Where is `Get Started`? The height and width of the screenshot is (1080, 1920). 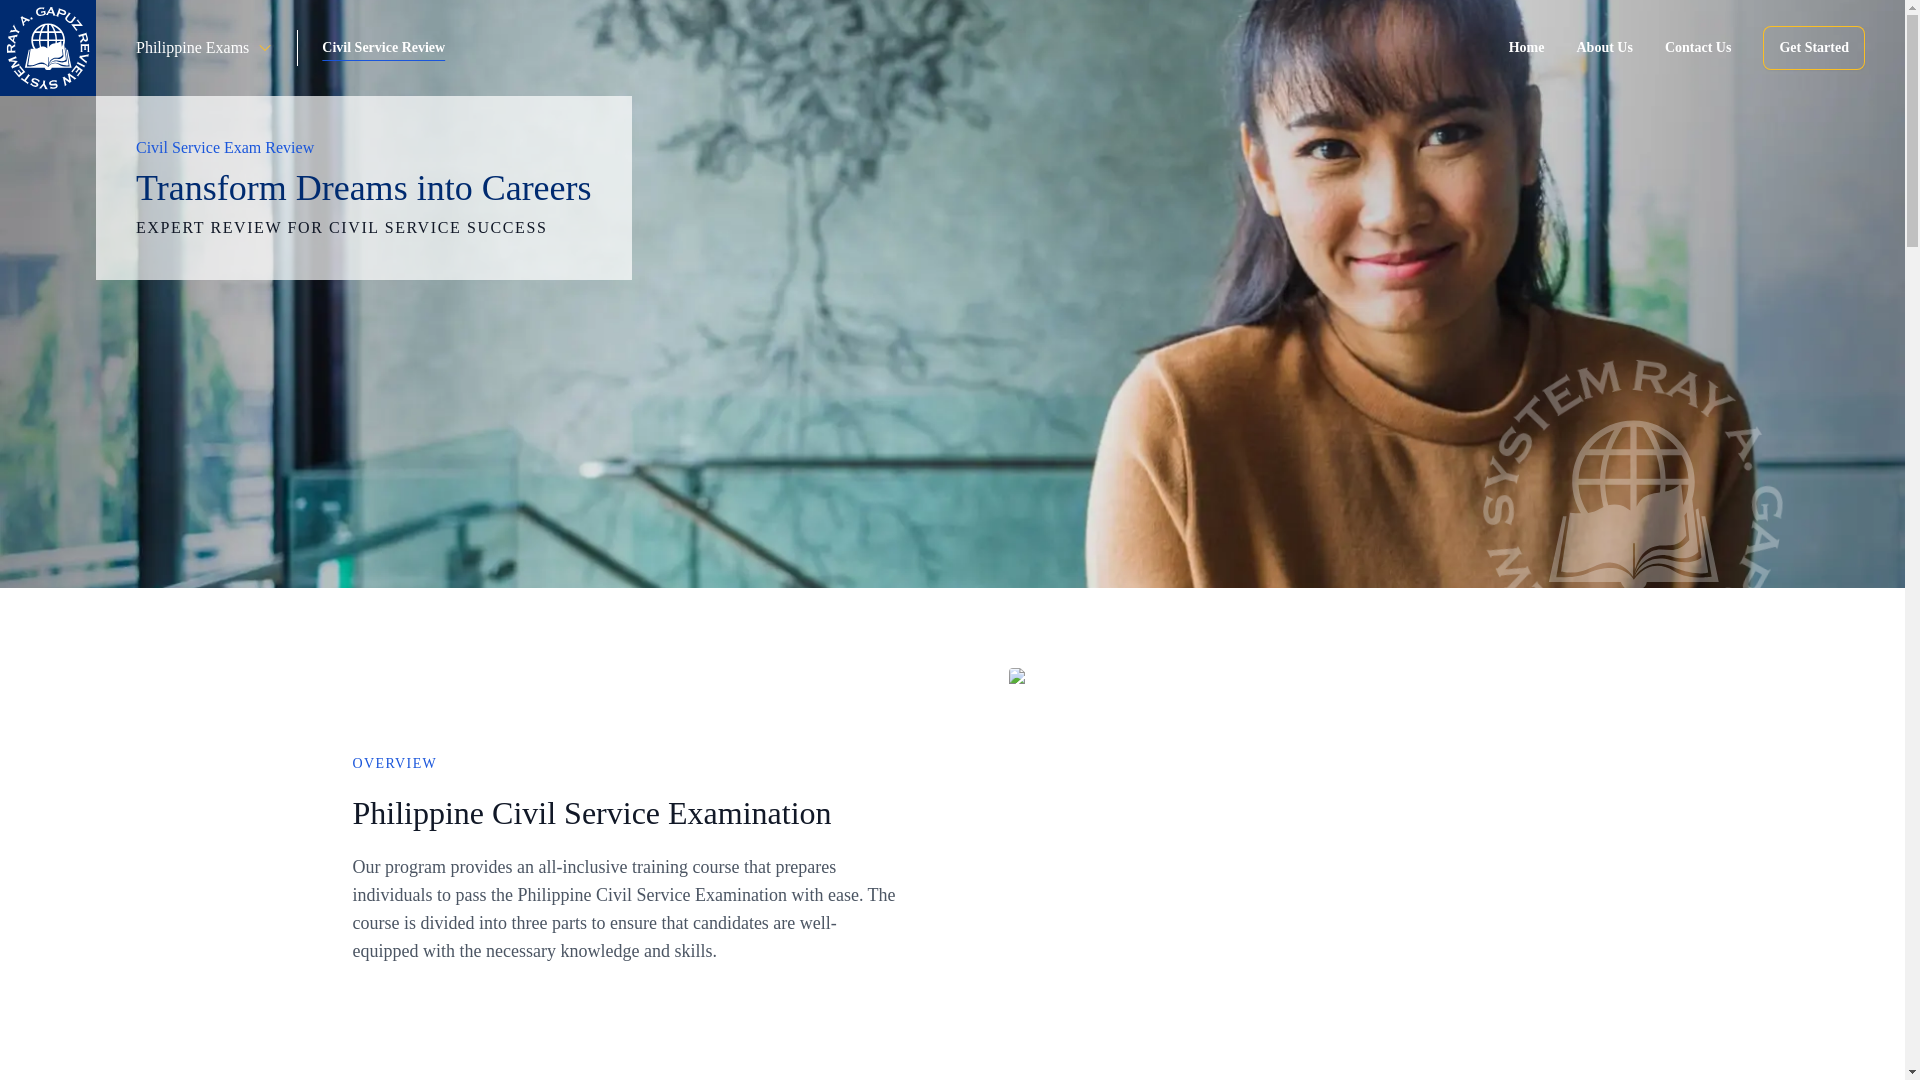
Get Started is located at coordinates (1813, 48).